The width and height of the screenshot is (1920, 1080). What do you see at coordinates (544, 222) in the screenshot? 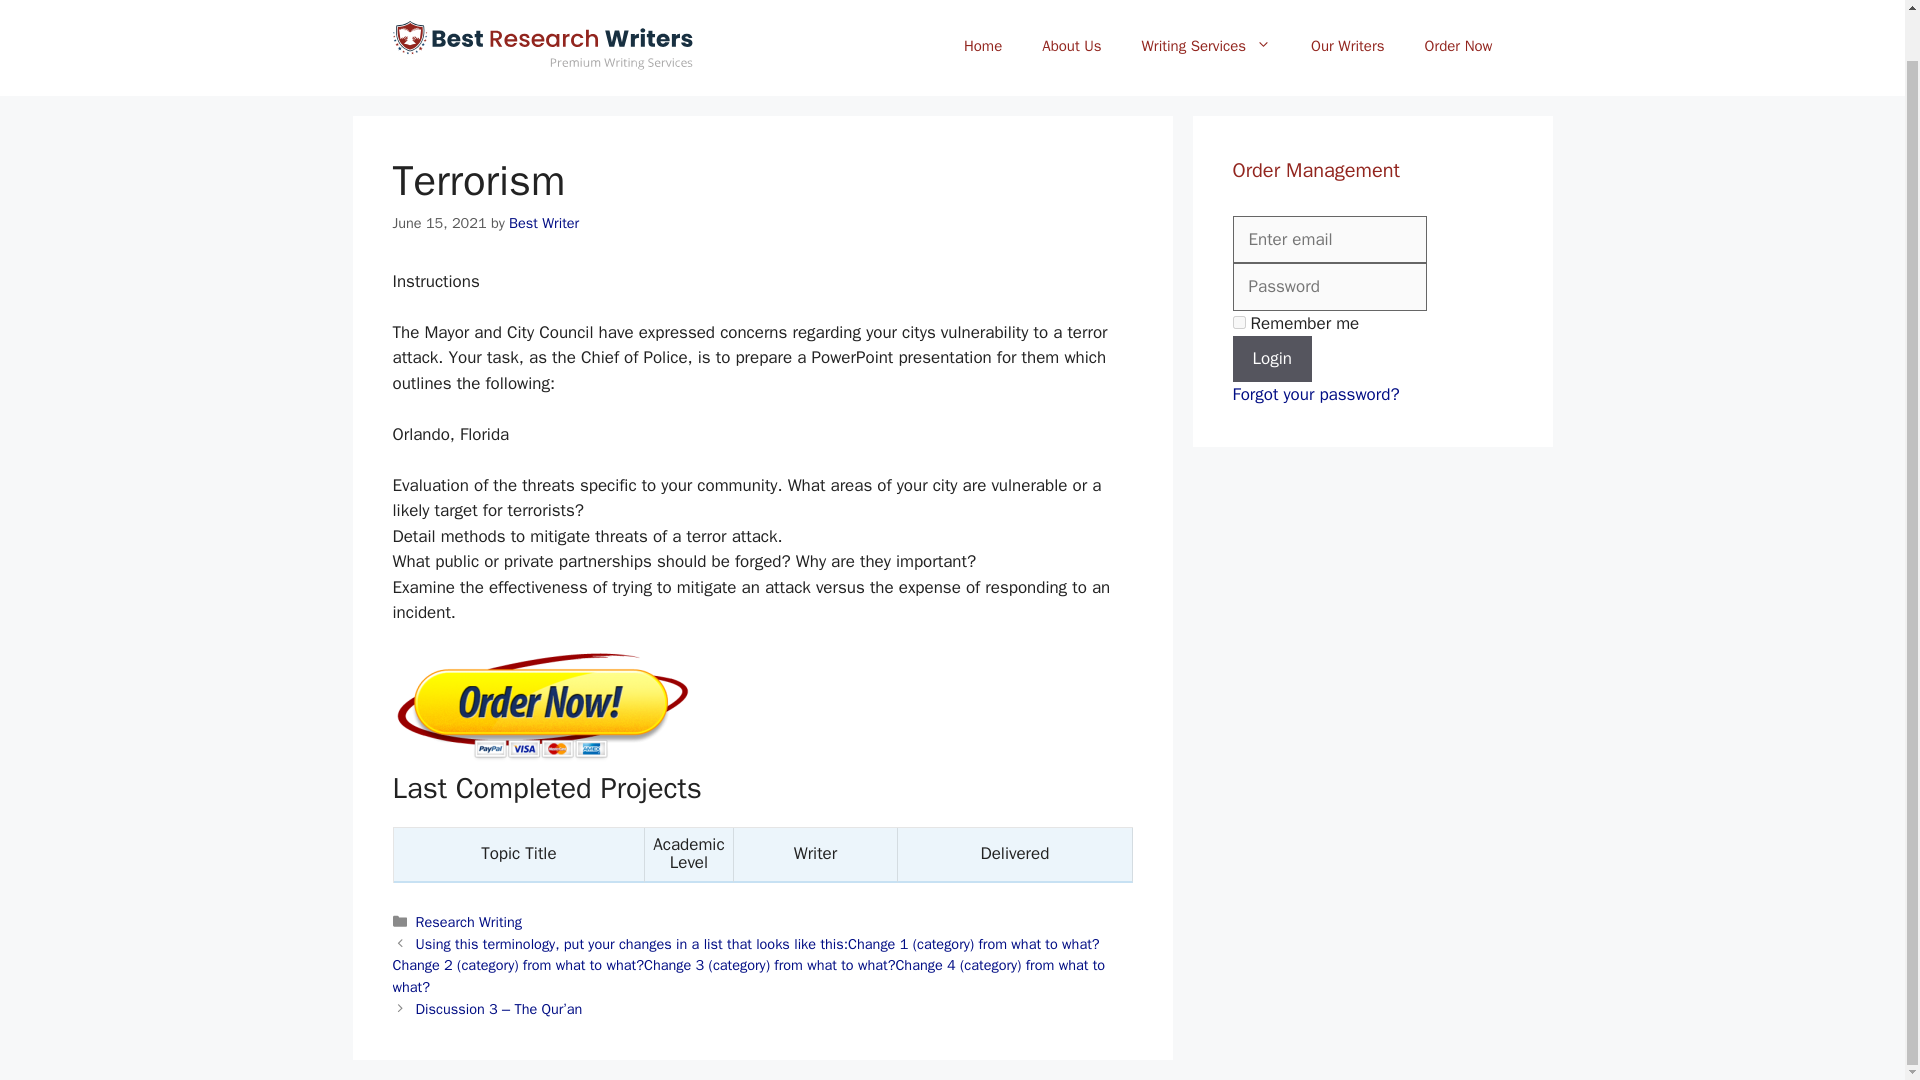
I see `Best Writer` at bounding box center [544, 222].